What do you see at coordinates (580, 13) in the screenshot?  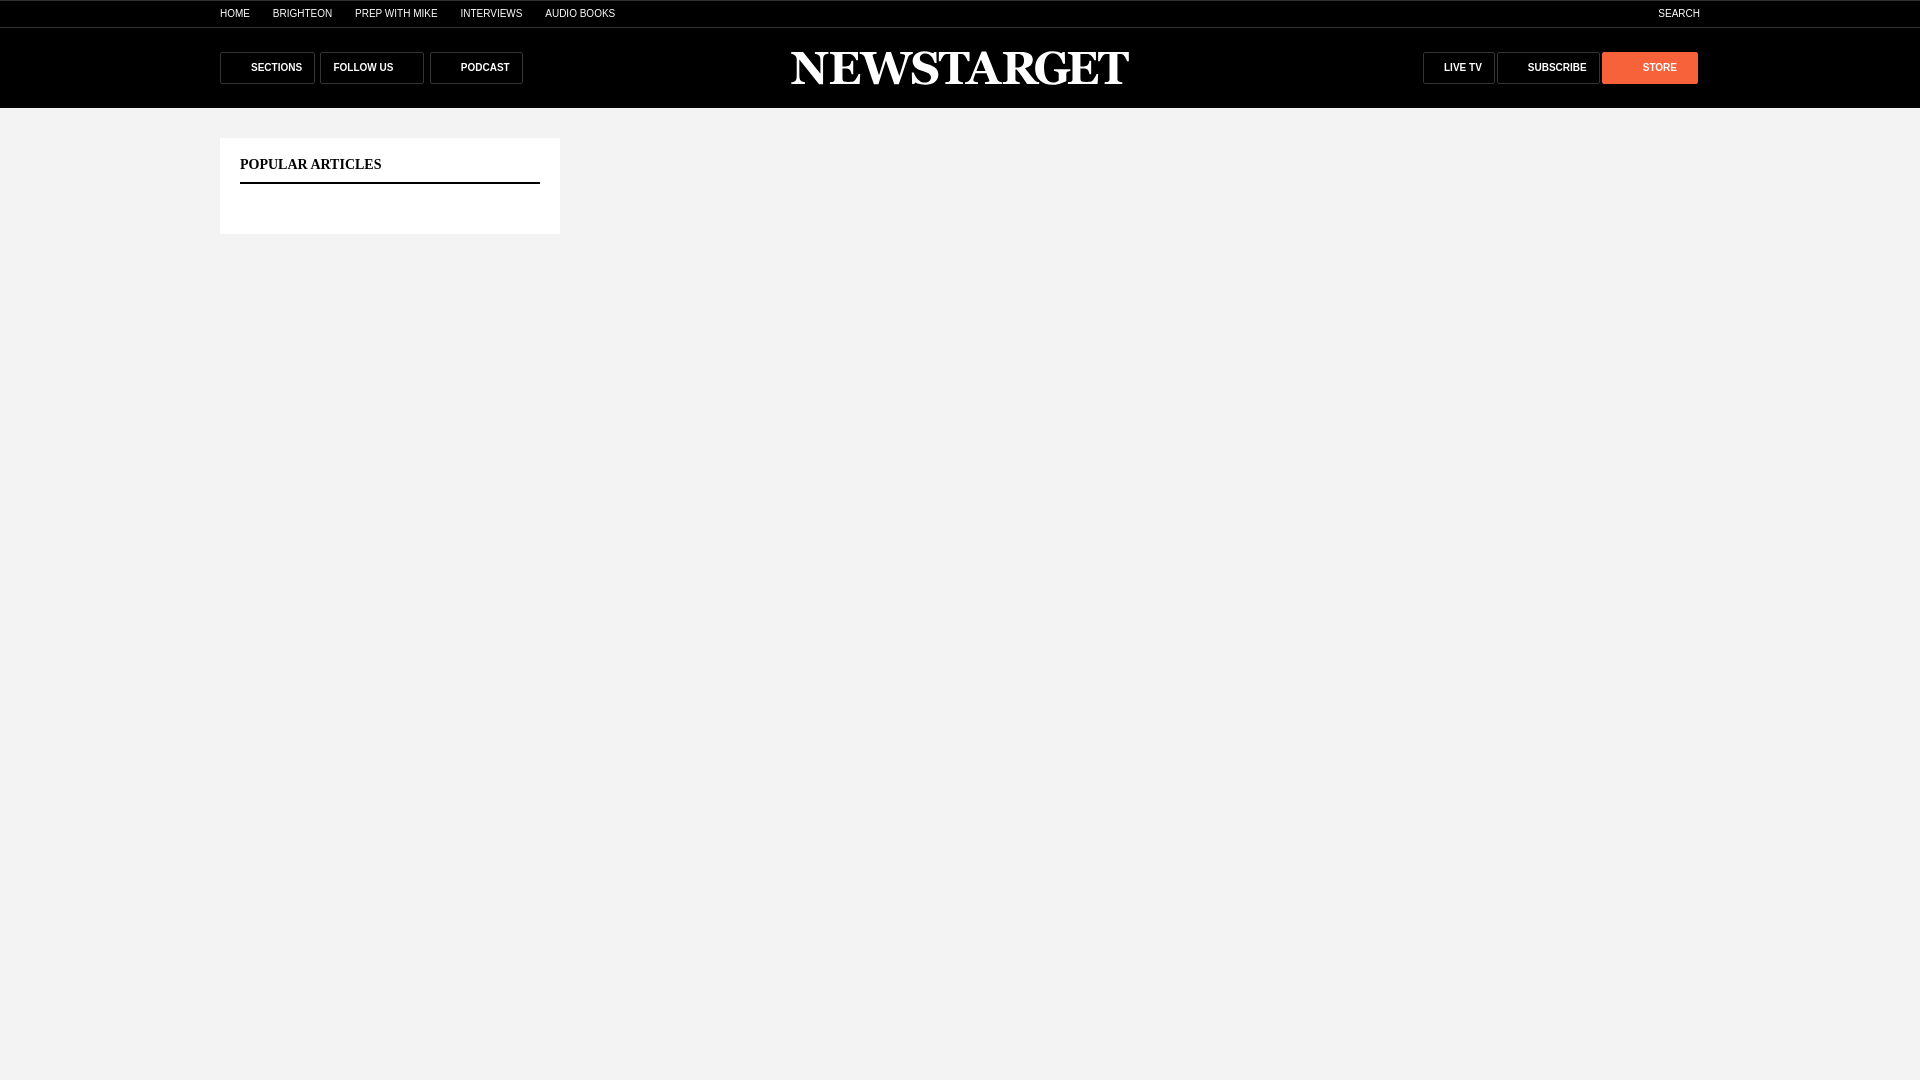 I see `AUDIO BOOKS` at bounding box center [580, 13].